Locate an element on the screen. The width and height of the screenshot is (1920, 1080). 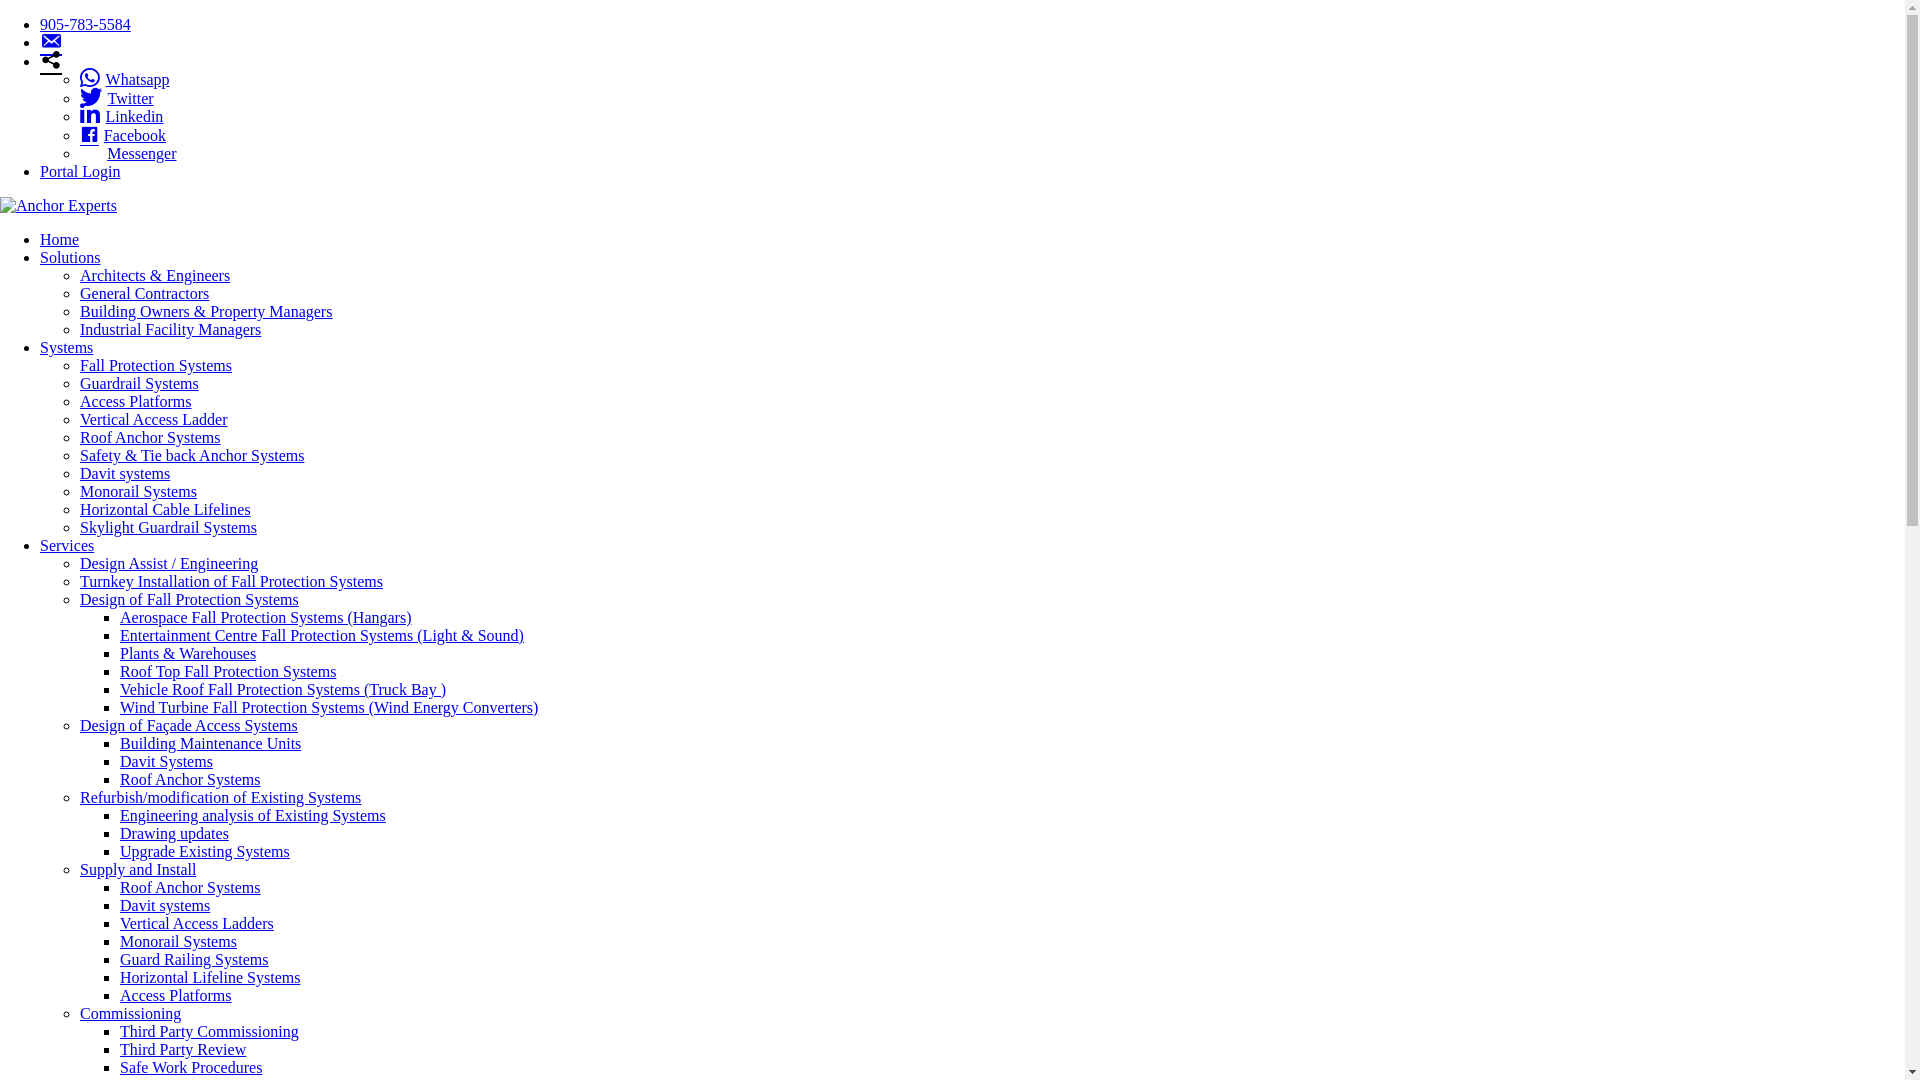
Turnkey Installation of Fall Protection Systems is located at coordinates (232, 582).